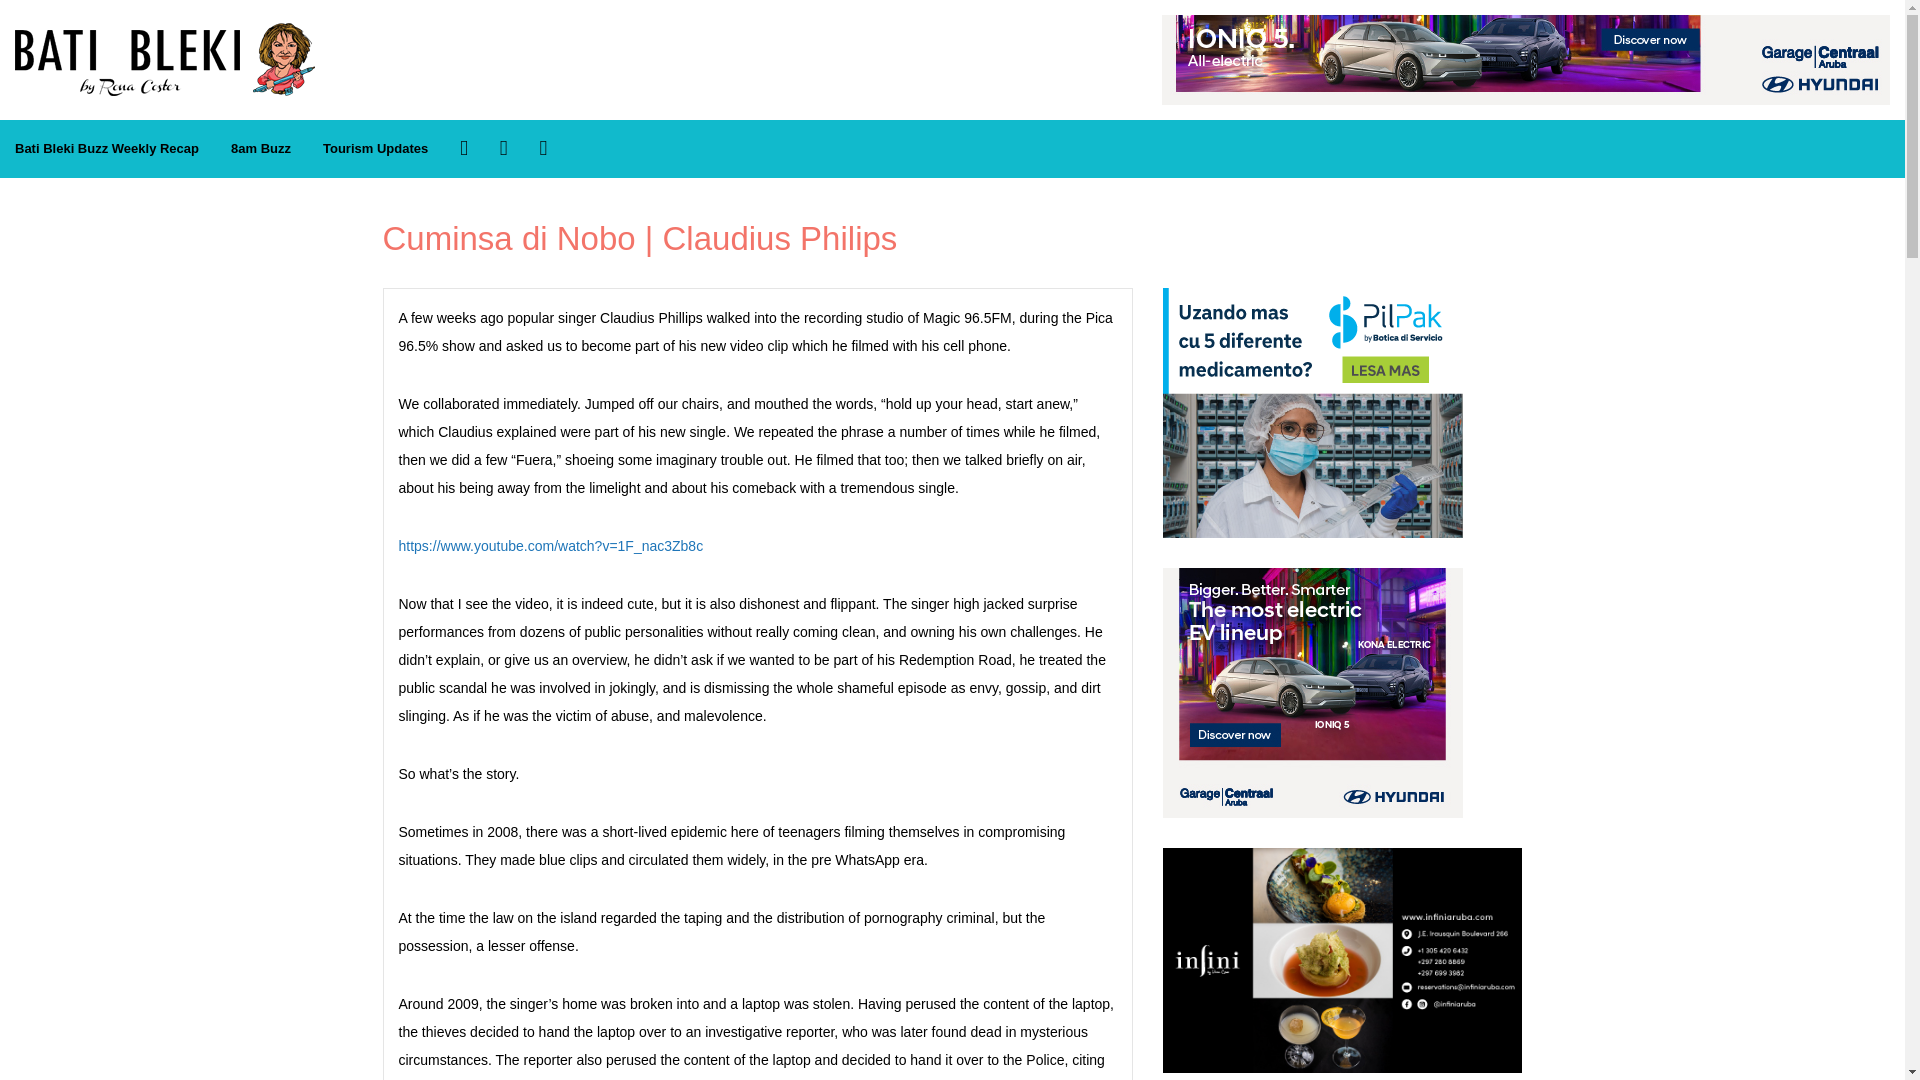 The image size is (1920, 1080). I want to click on Go to homepage, so click(164, 33).